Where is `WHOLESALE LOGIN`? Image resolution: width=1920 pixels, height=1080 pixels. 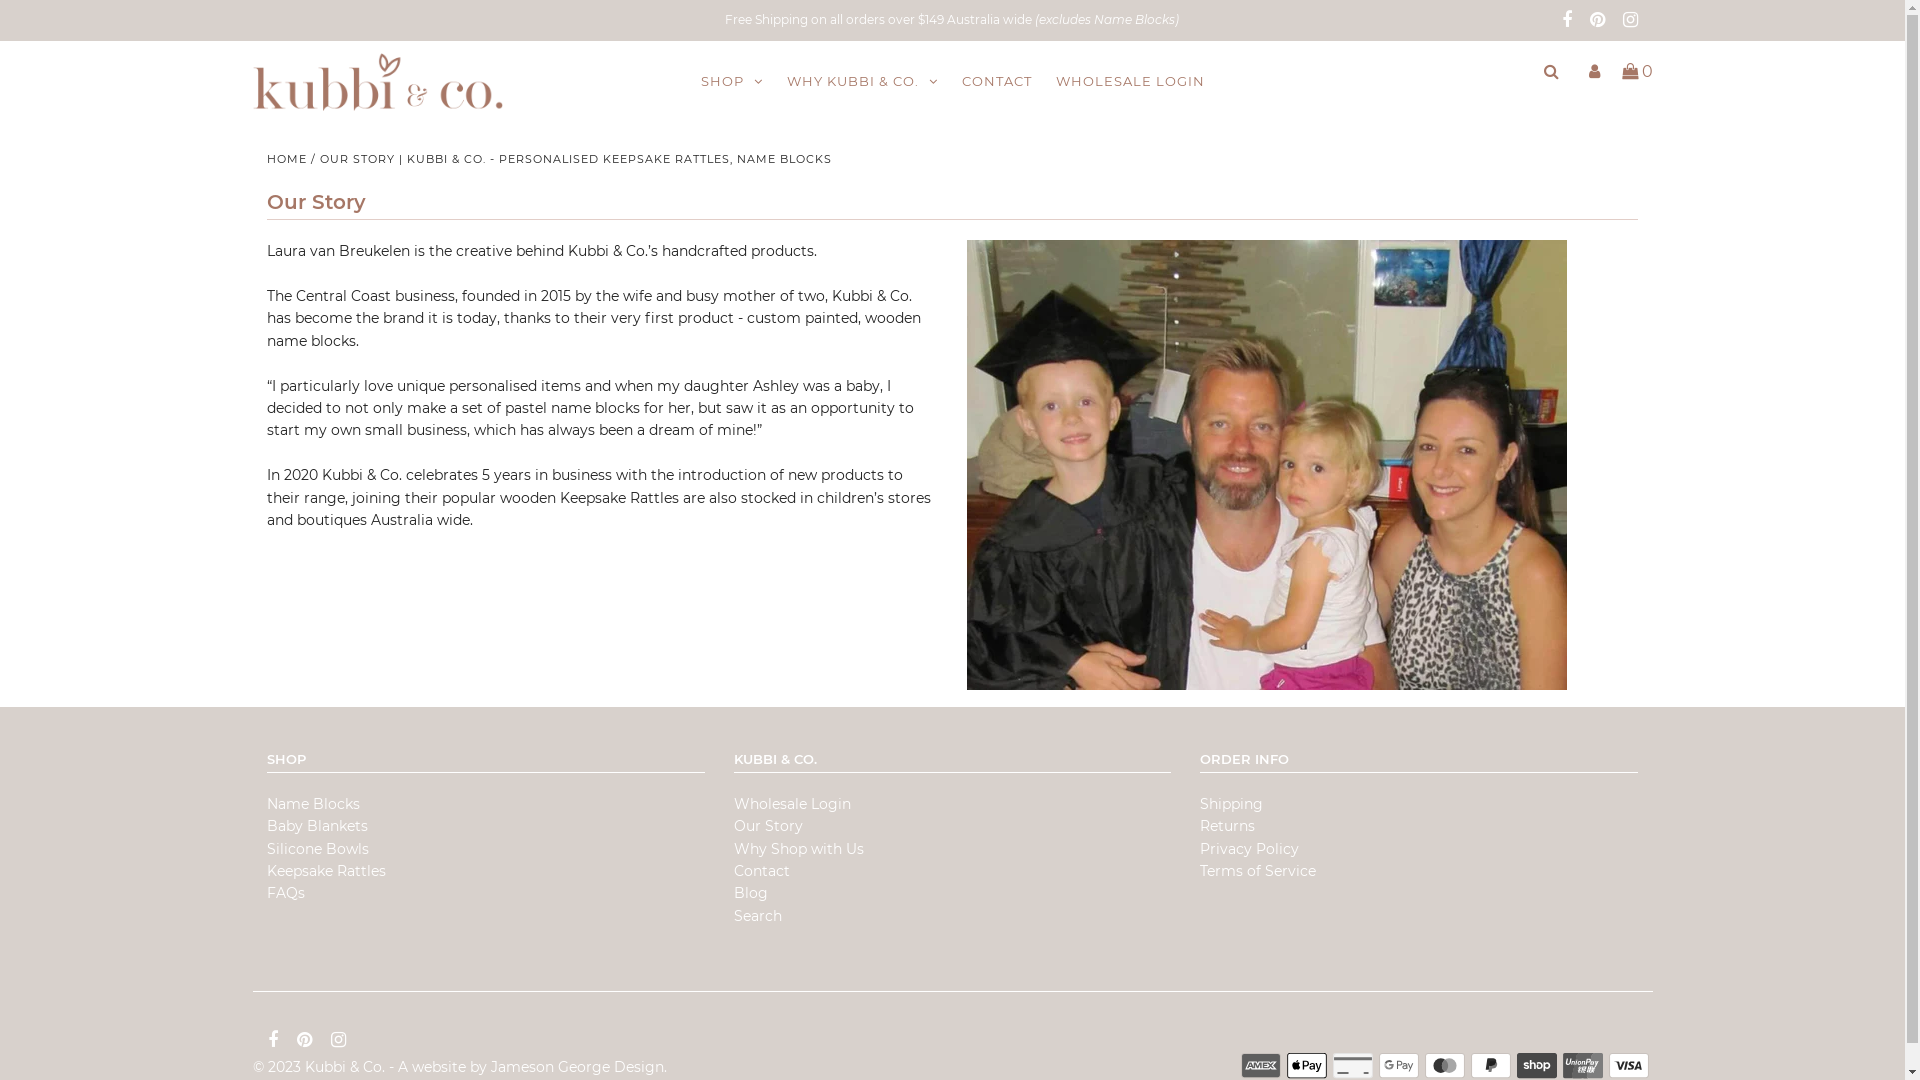 WHOLESALE LOGIN is located at coordinates (1130, 81).